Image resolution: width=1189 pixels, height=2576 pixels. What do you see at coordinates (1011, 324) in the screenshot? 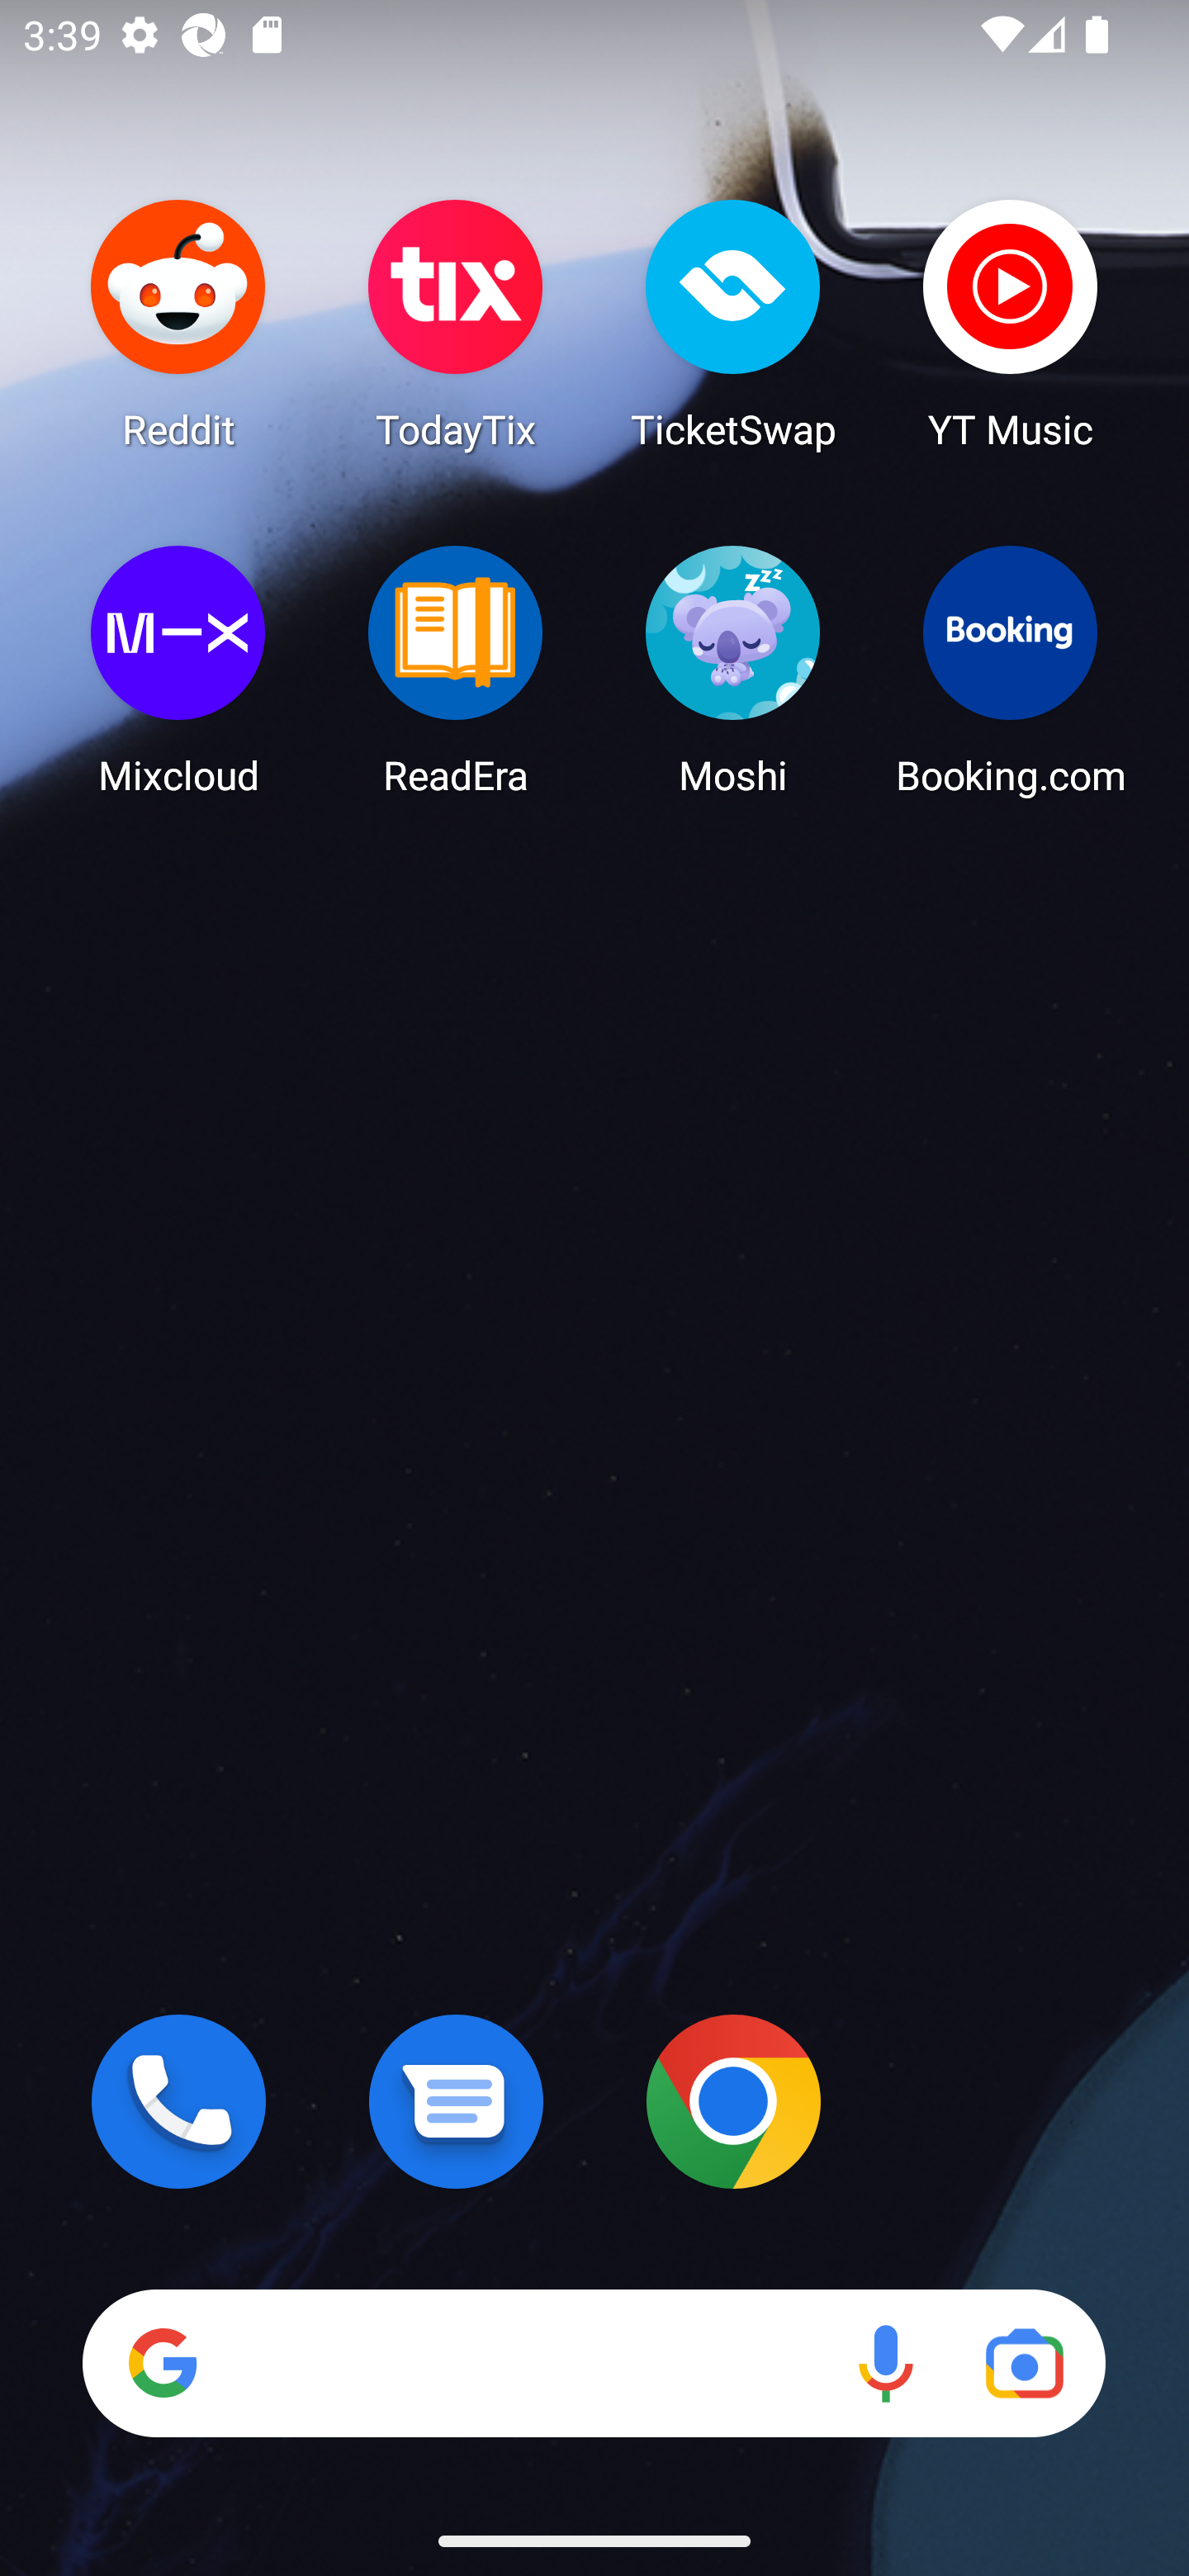
I see `YT Music` at bounding box center [1011, 324].